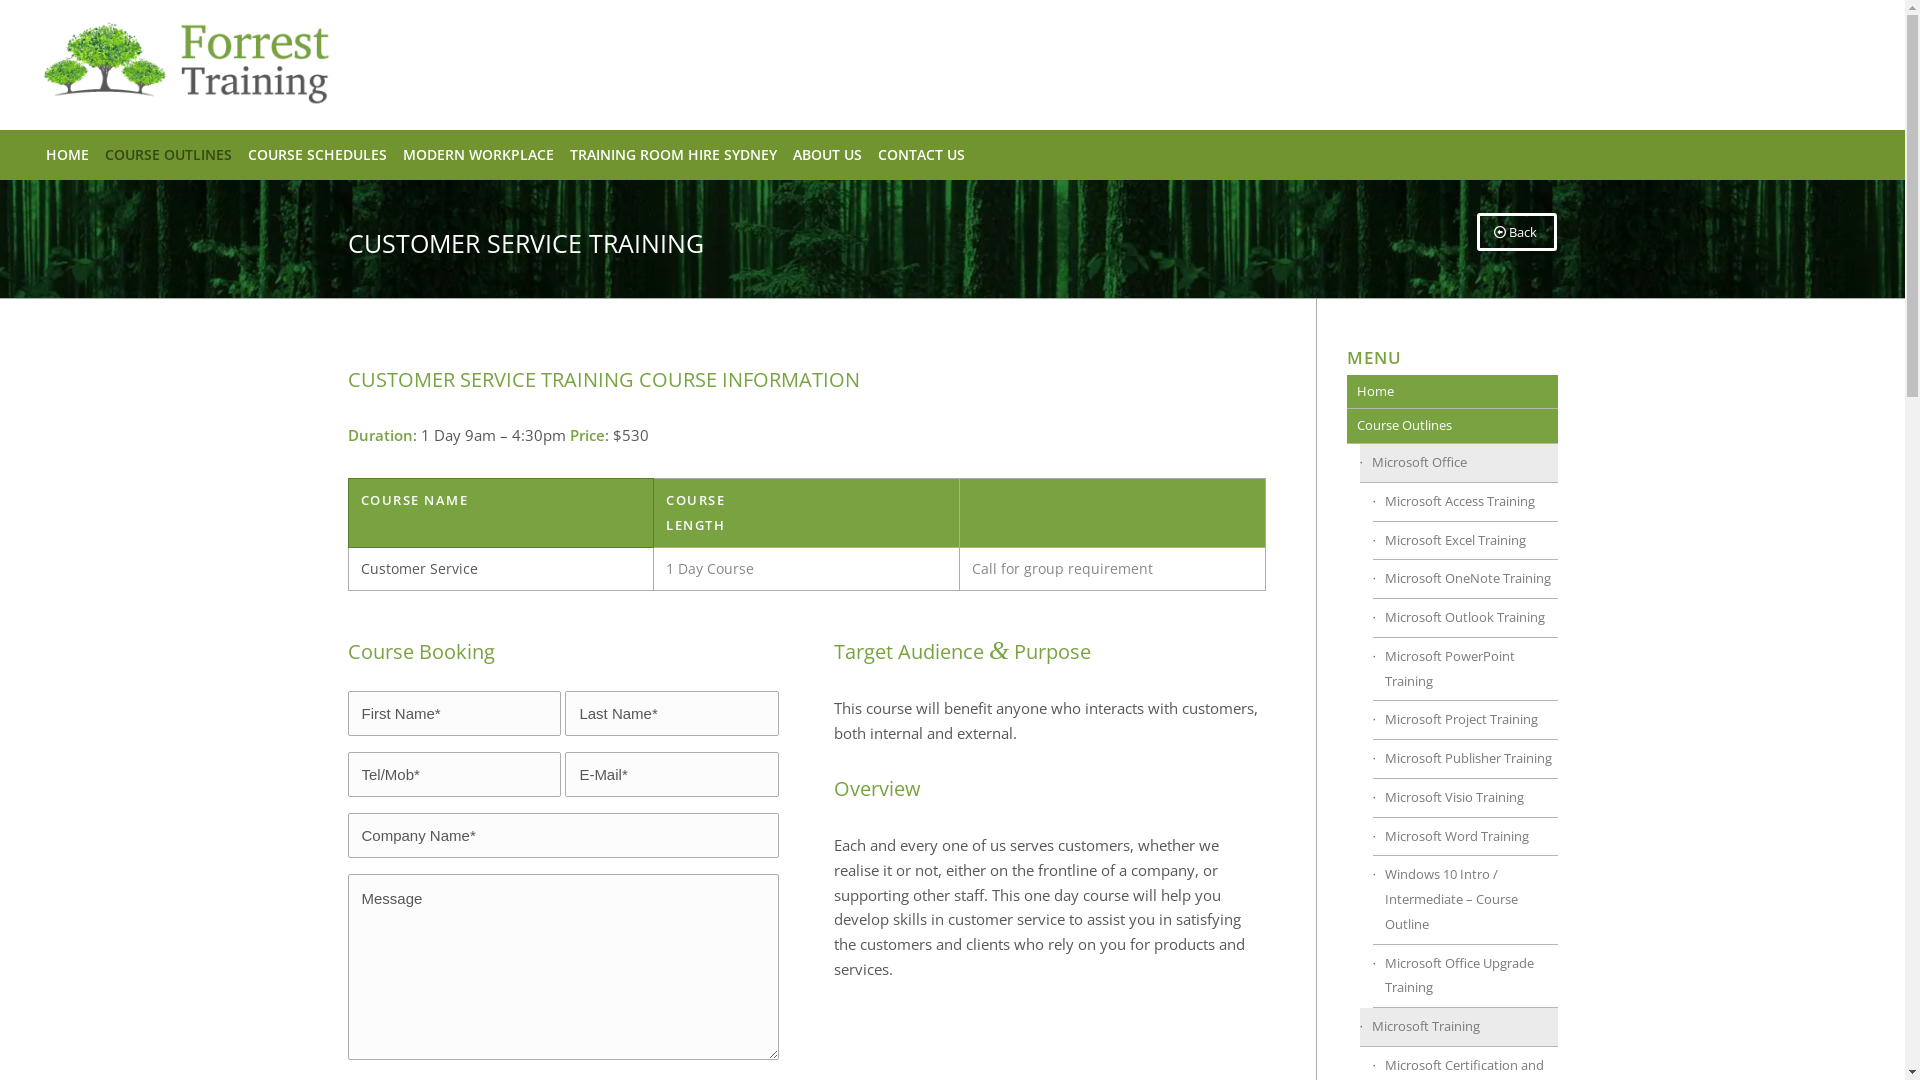  What do you see at coordinates (1464, 502) in the screenshot?
I see `Microsoft Access Training` at bounding box center [1464, 502].